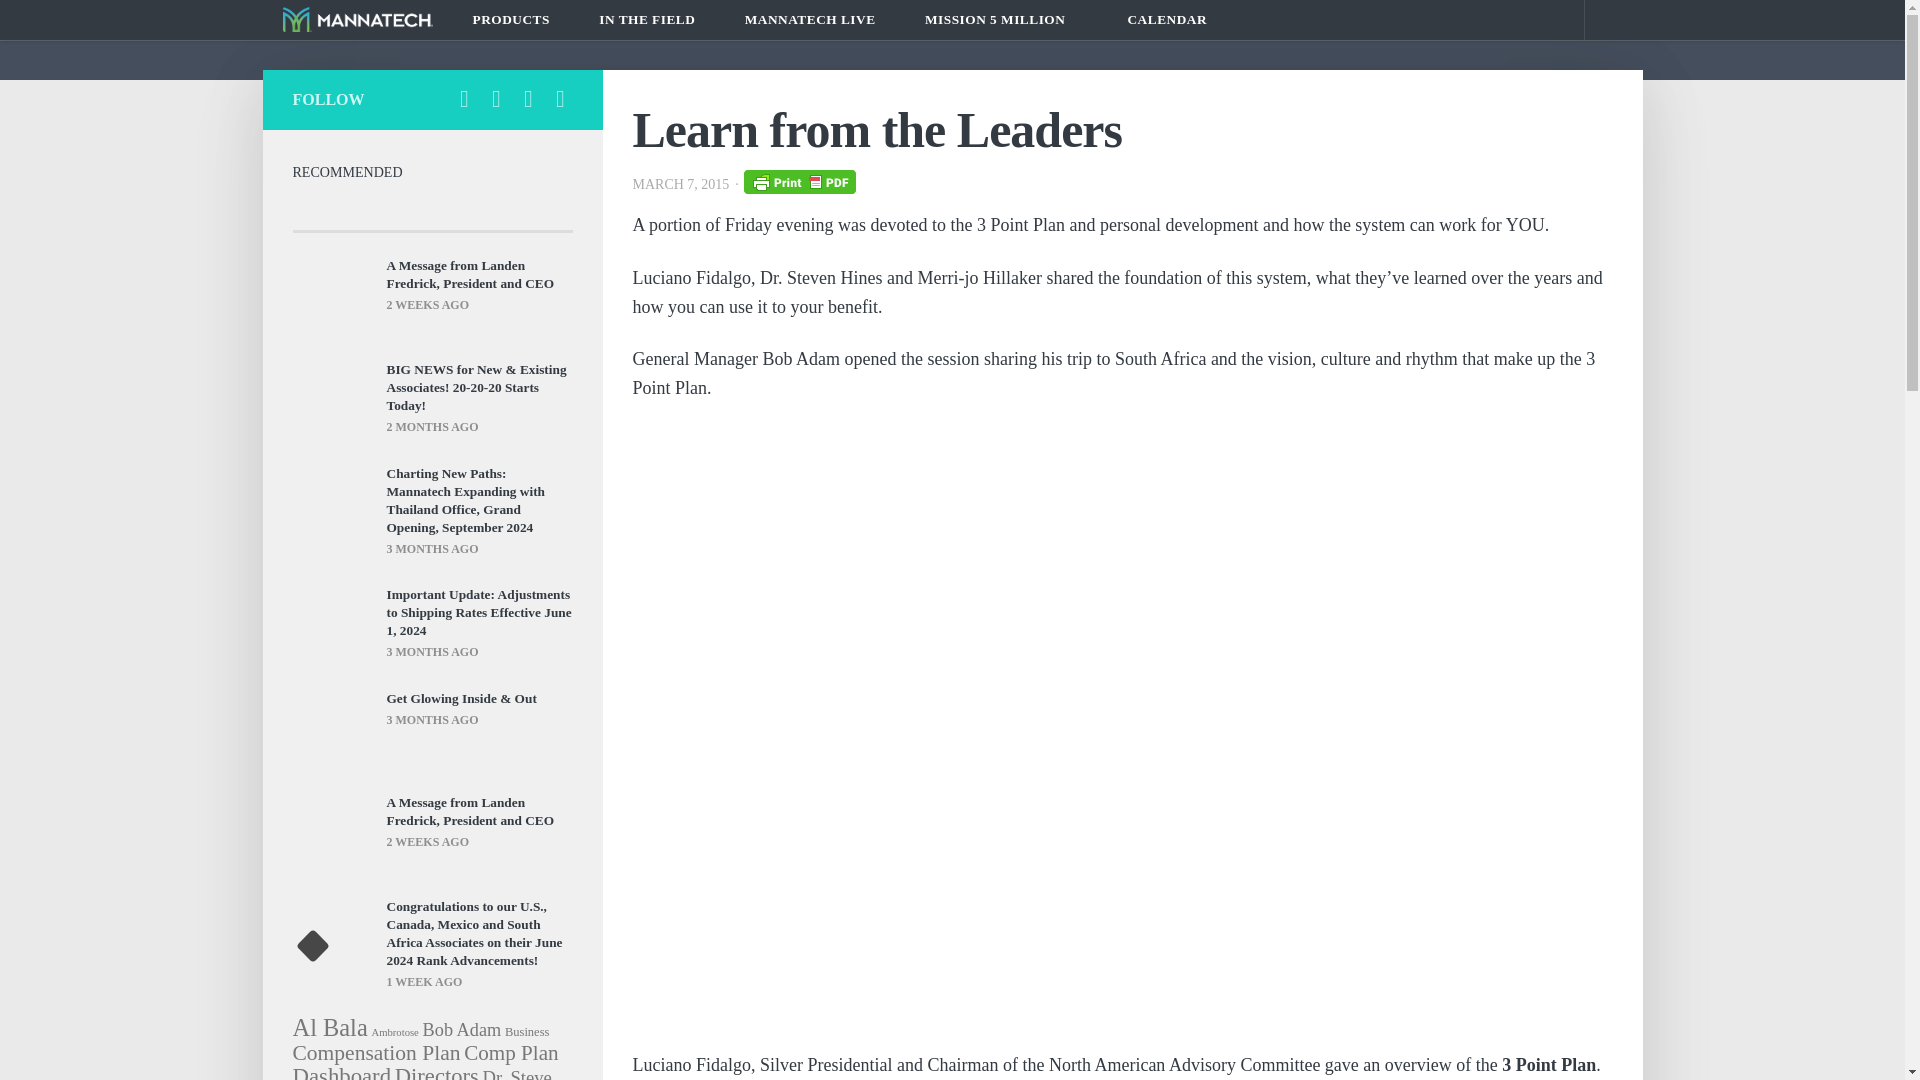 Image resolution: width=1920 pixels, height=1080 pixels. Describe the element at coordinates (560, 99) in the screenshot. I see `YouTube` at that location.